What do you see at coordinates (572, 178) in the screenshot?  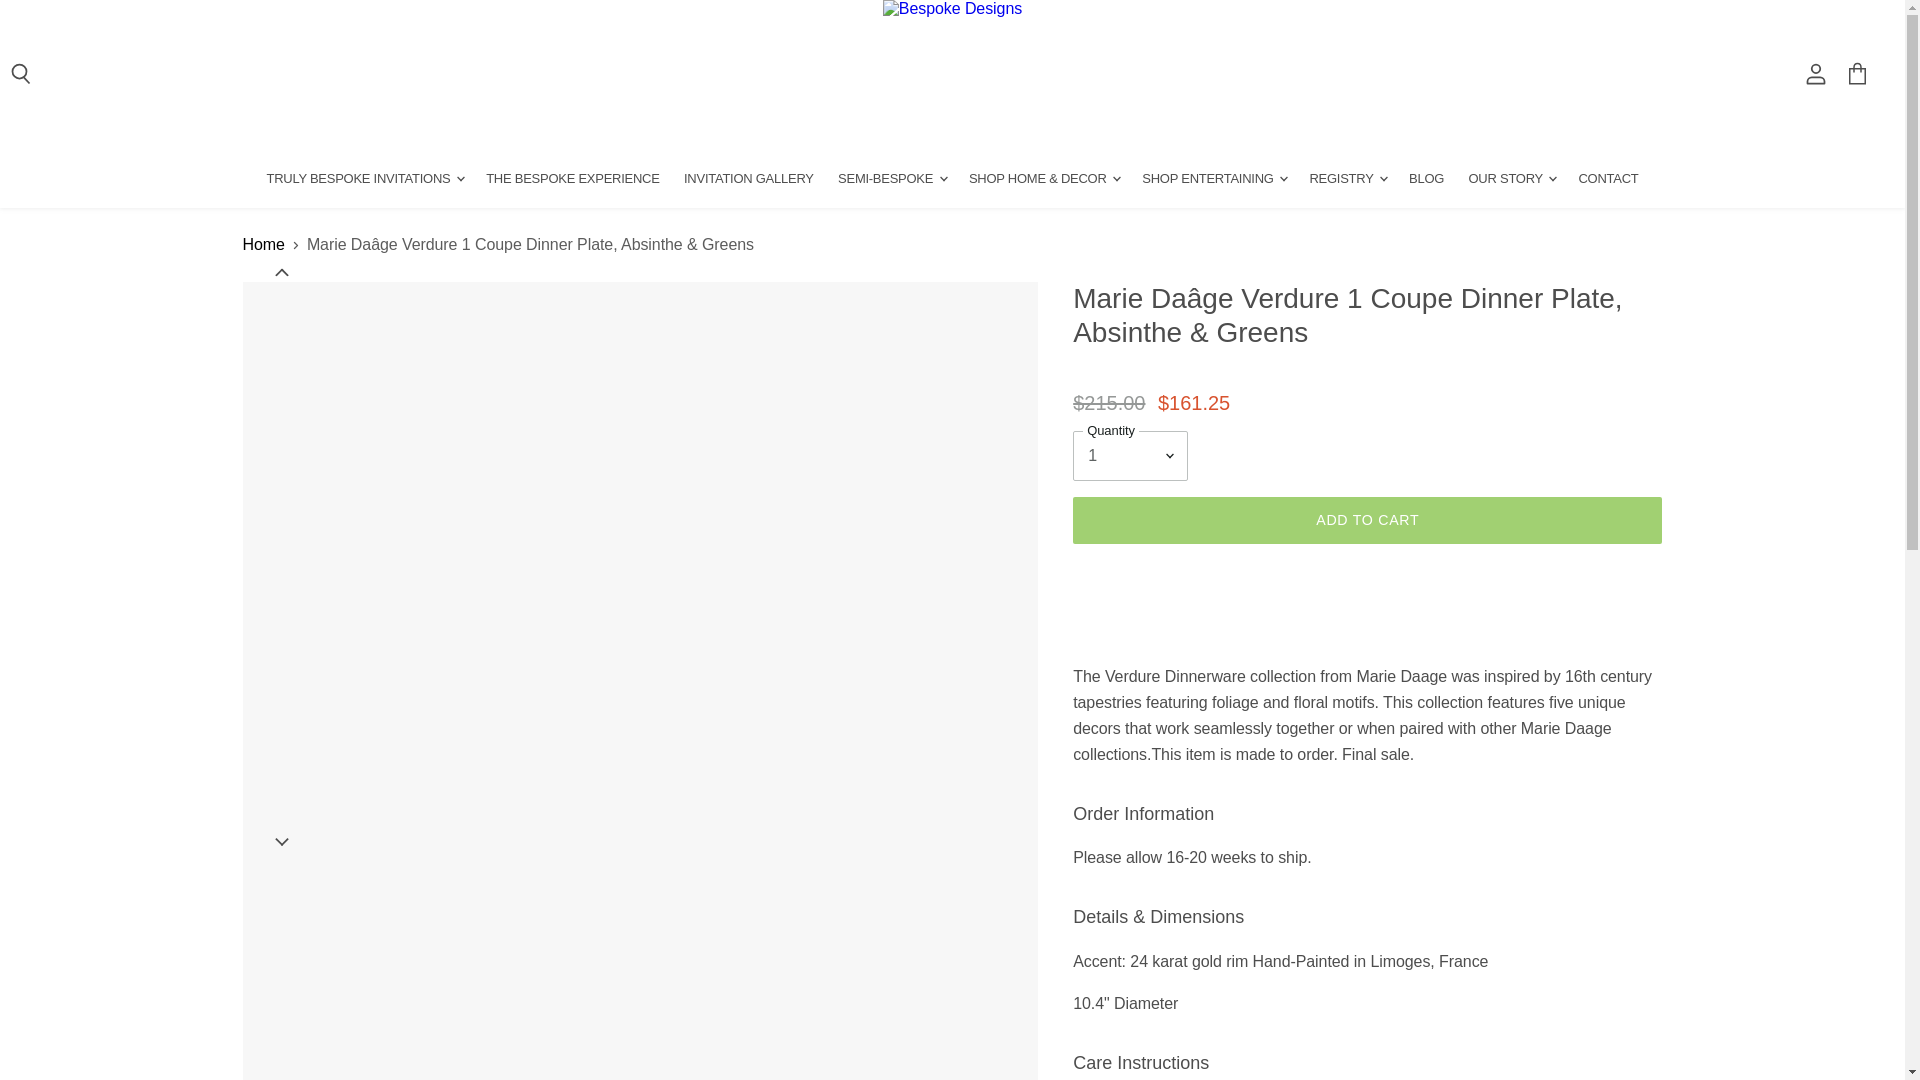 I see `THE BESPOKE EXPERIENCE` at bounding box center [572, 178].